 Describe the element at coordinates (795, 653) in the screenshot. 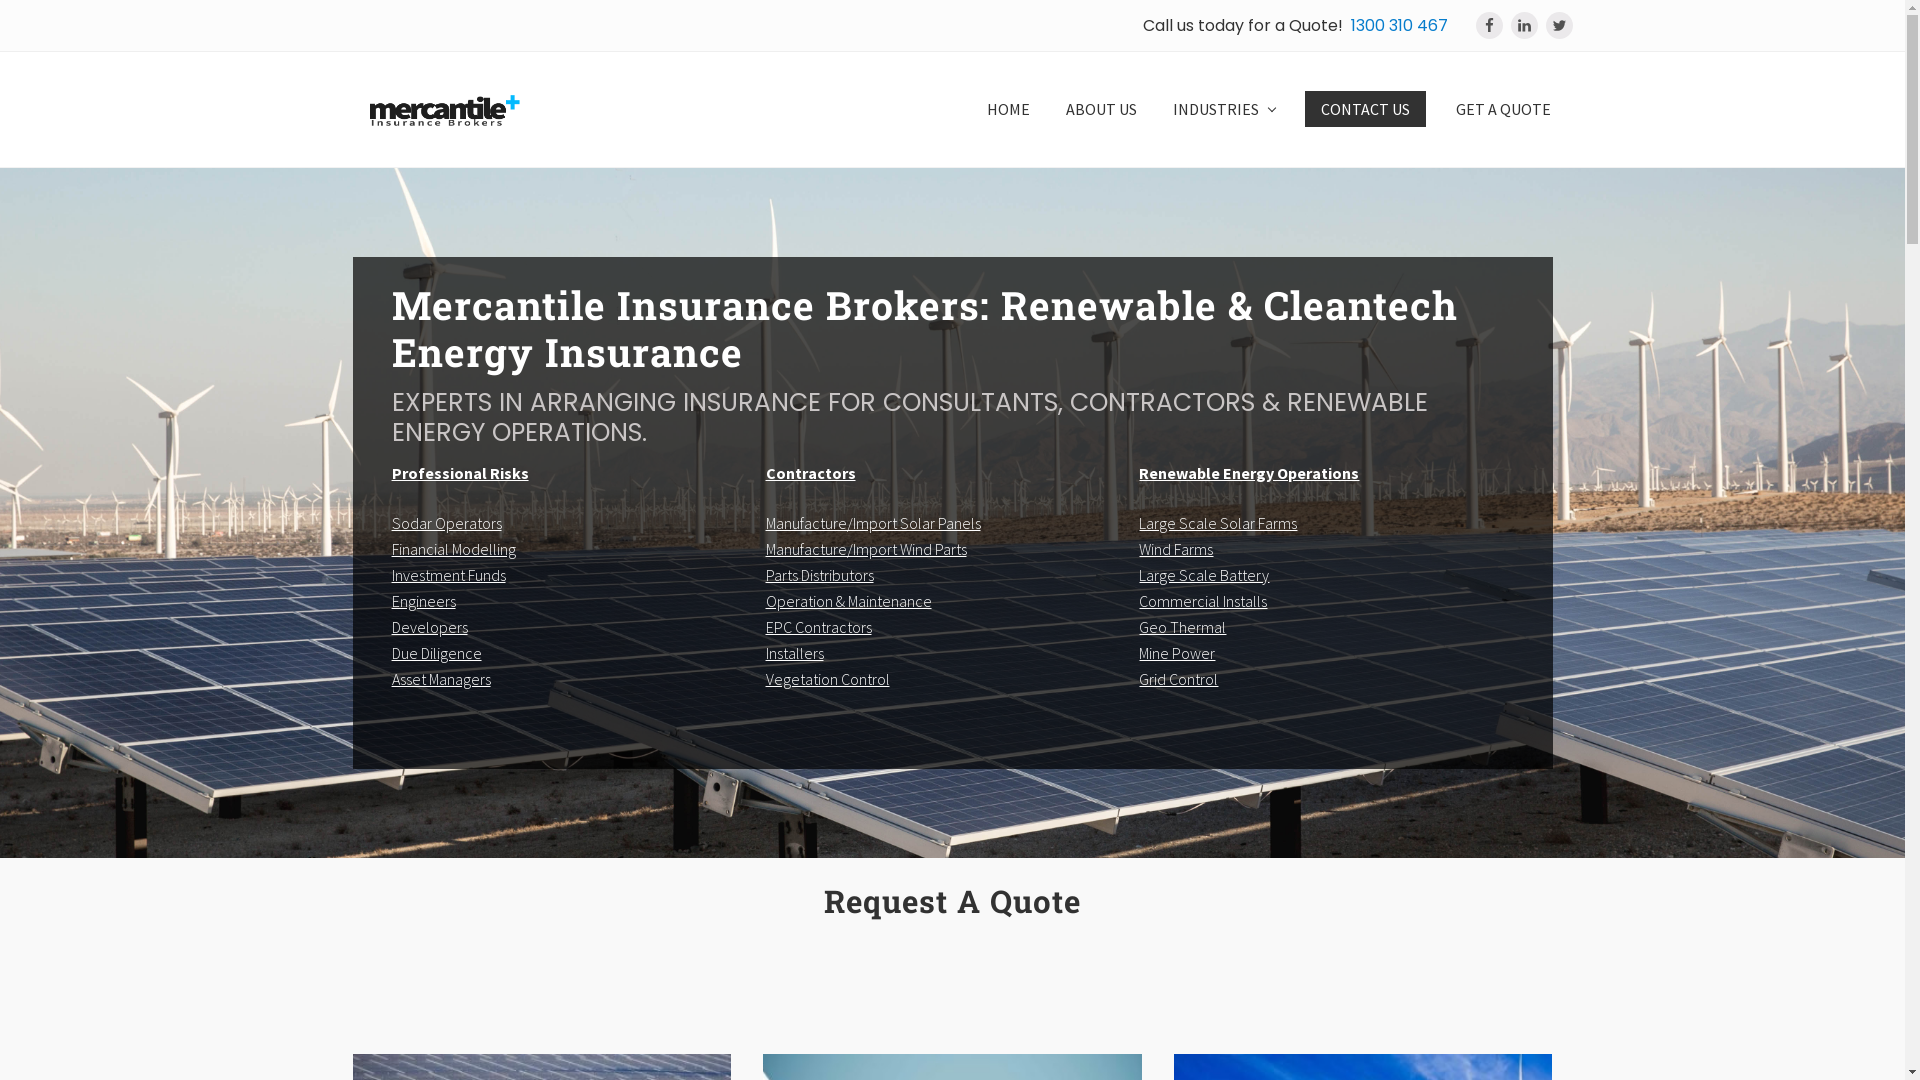

I see `Installers` at that location.